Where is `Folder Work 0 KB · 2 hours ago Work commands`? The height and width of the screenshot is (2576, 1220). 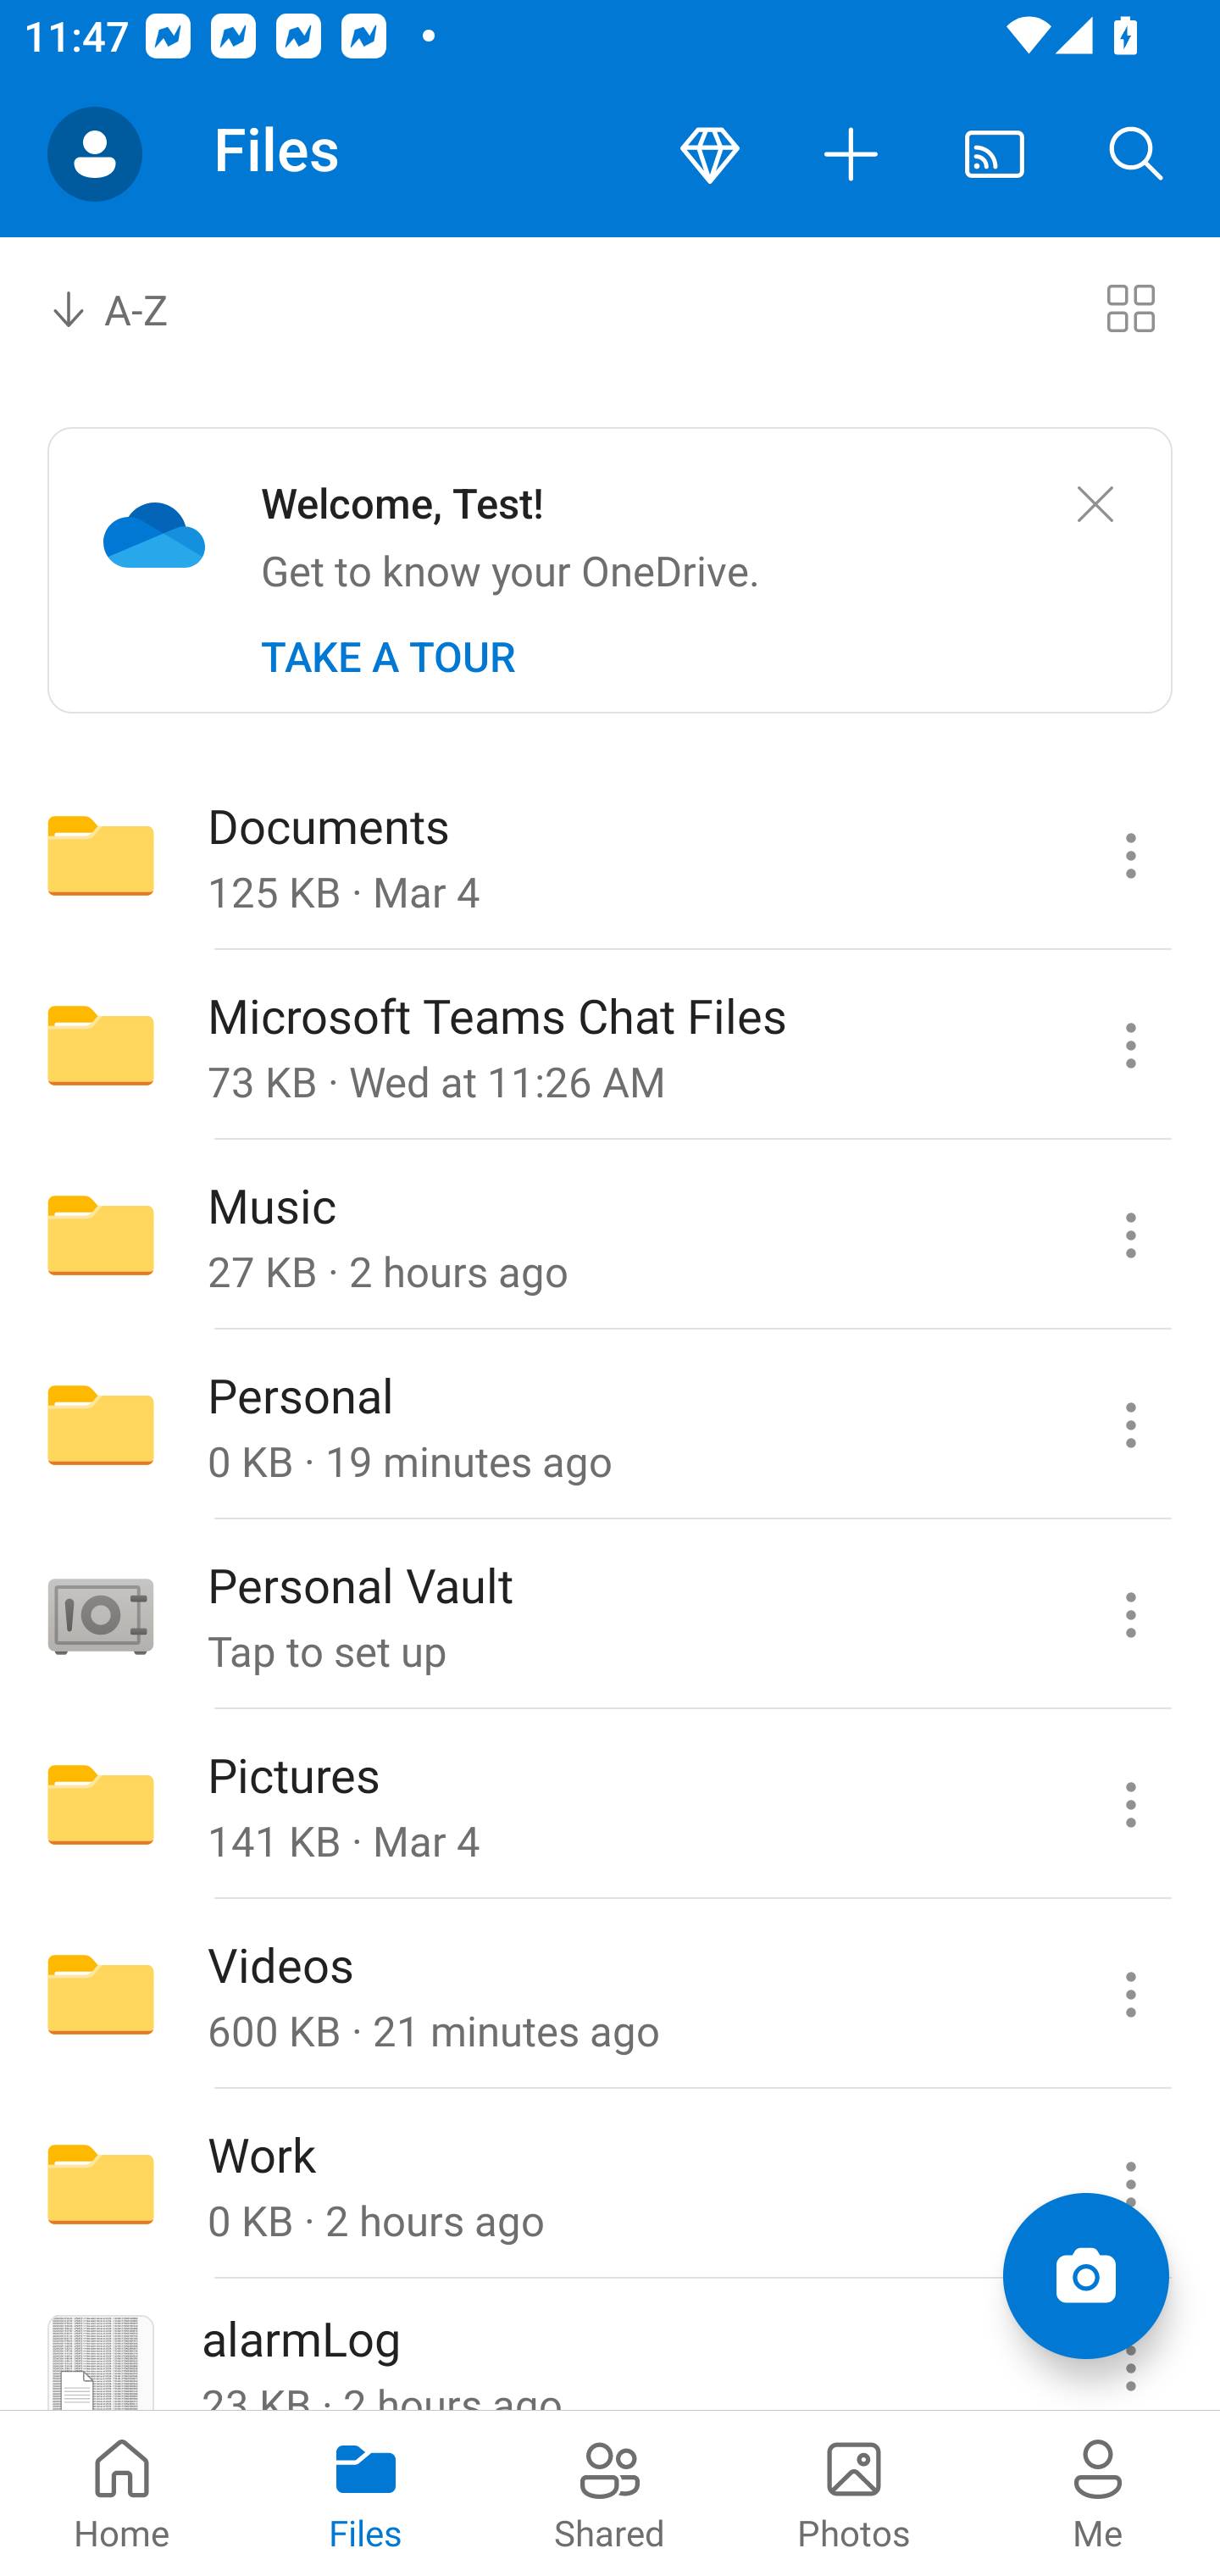
Folder Work 0 KB · 2 hours ago Work commands is located at coordinates (610, 2185).